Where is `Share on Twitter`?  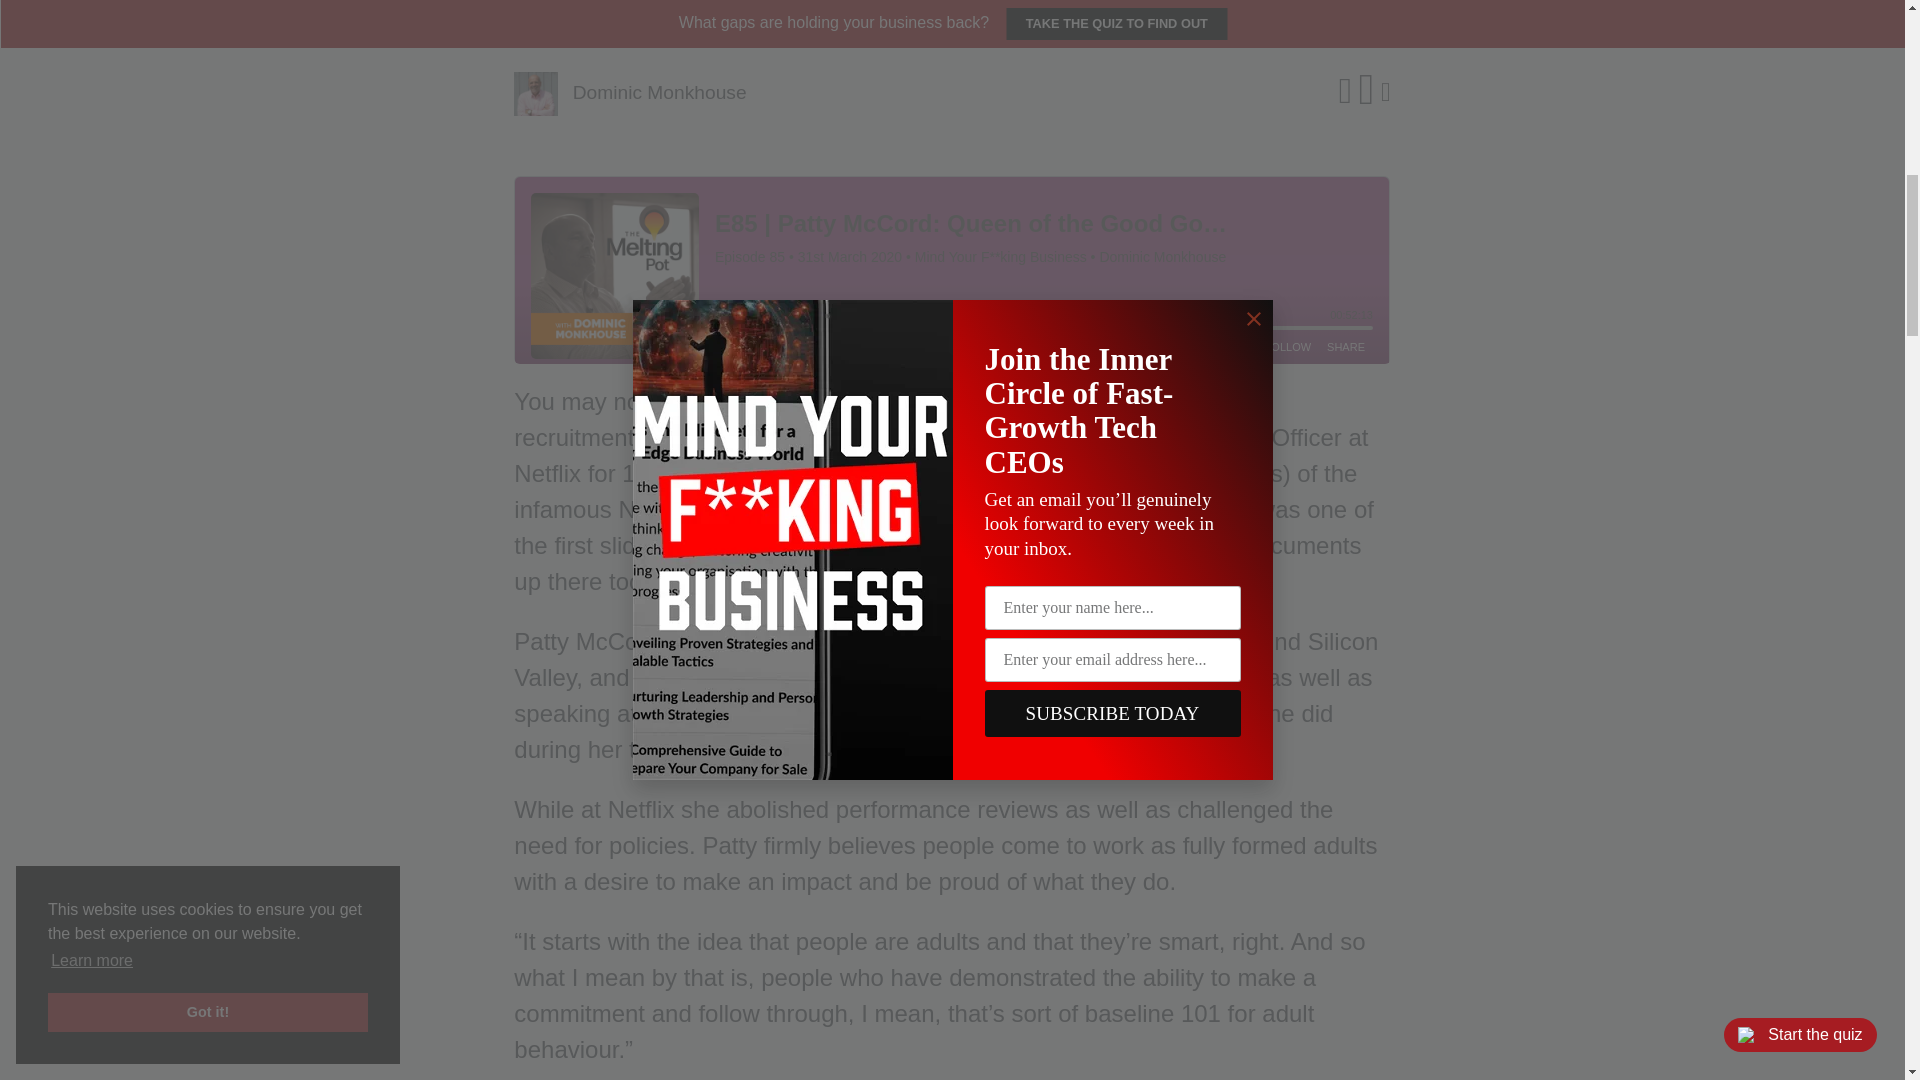
Share on Twitter is located at coordinates (1344, 93).